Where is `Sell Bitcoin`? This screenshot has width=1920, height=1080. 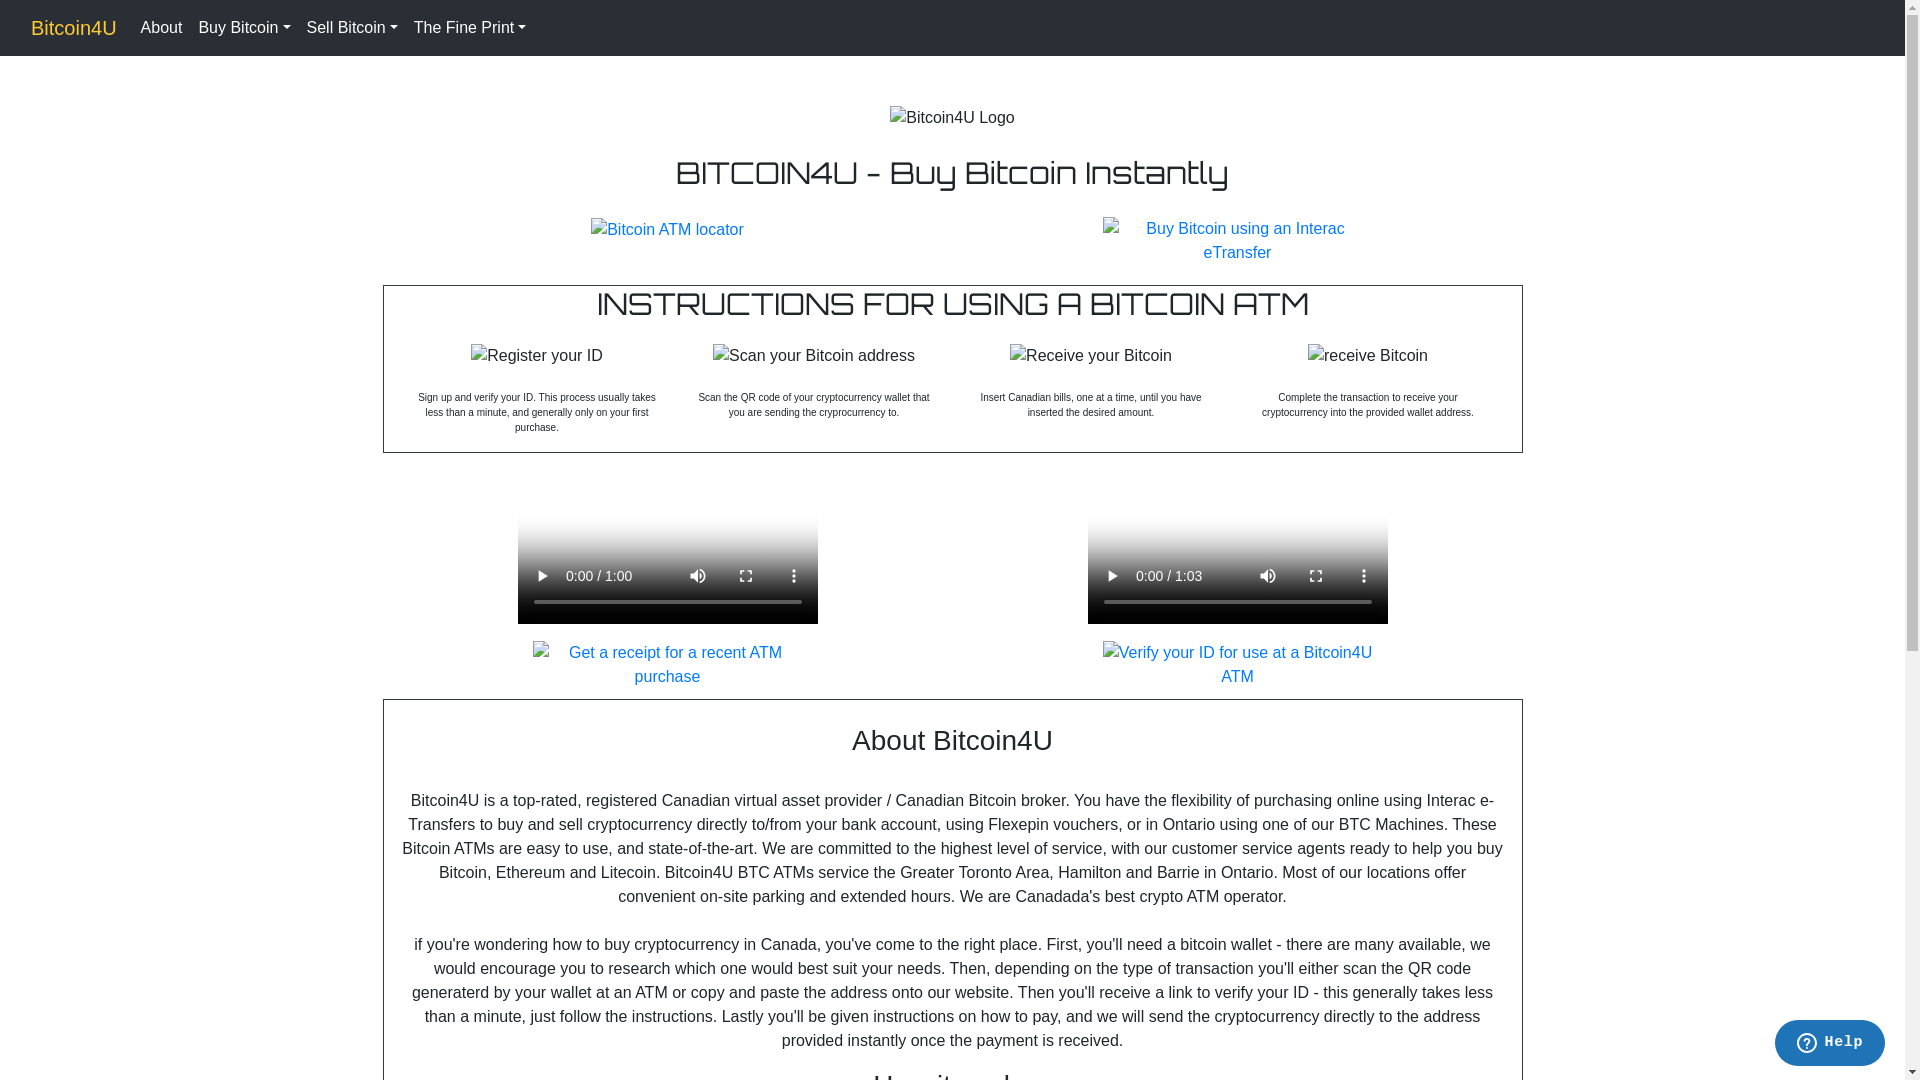
Sell Bitcoin is located at coordinates (352, 28).